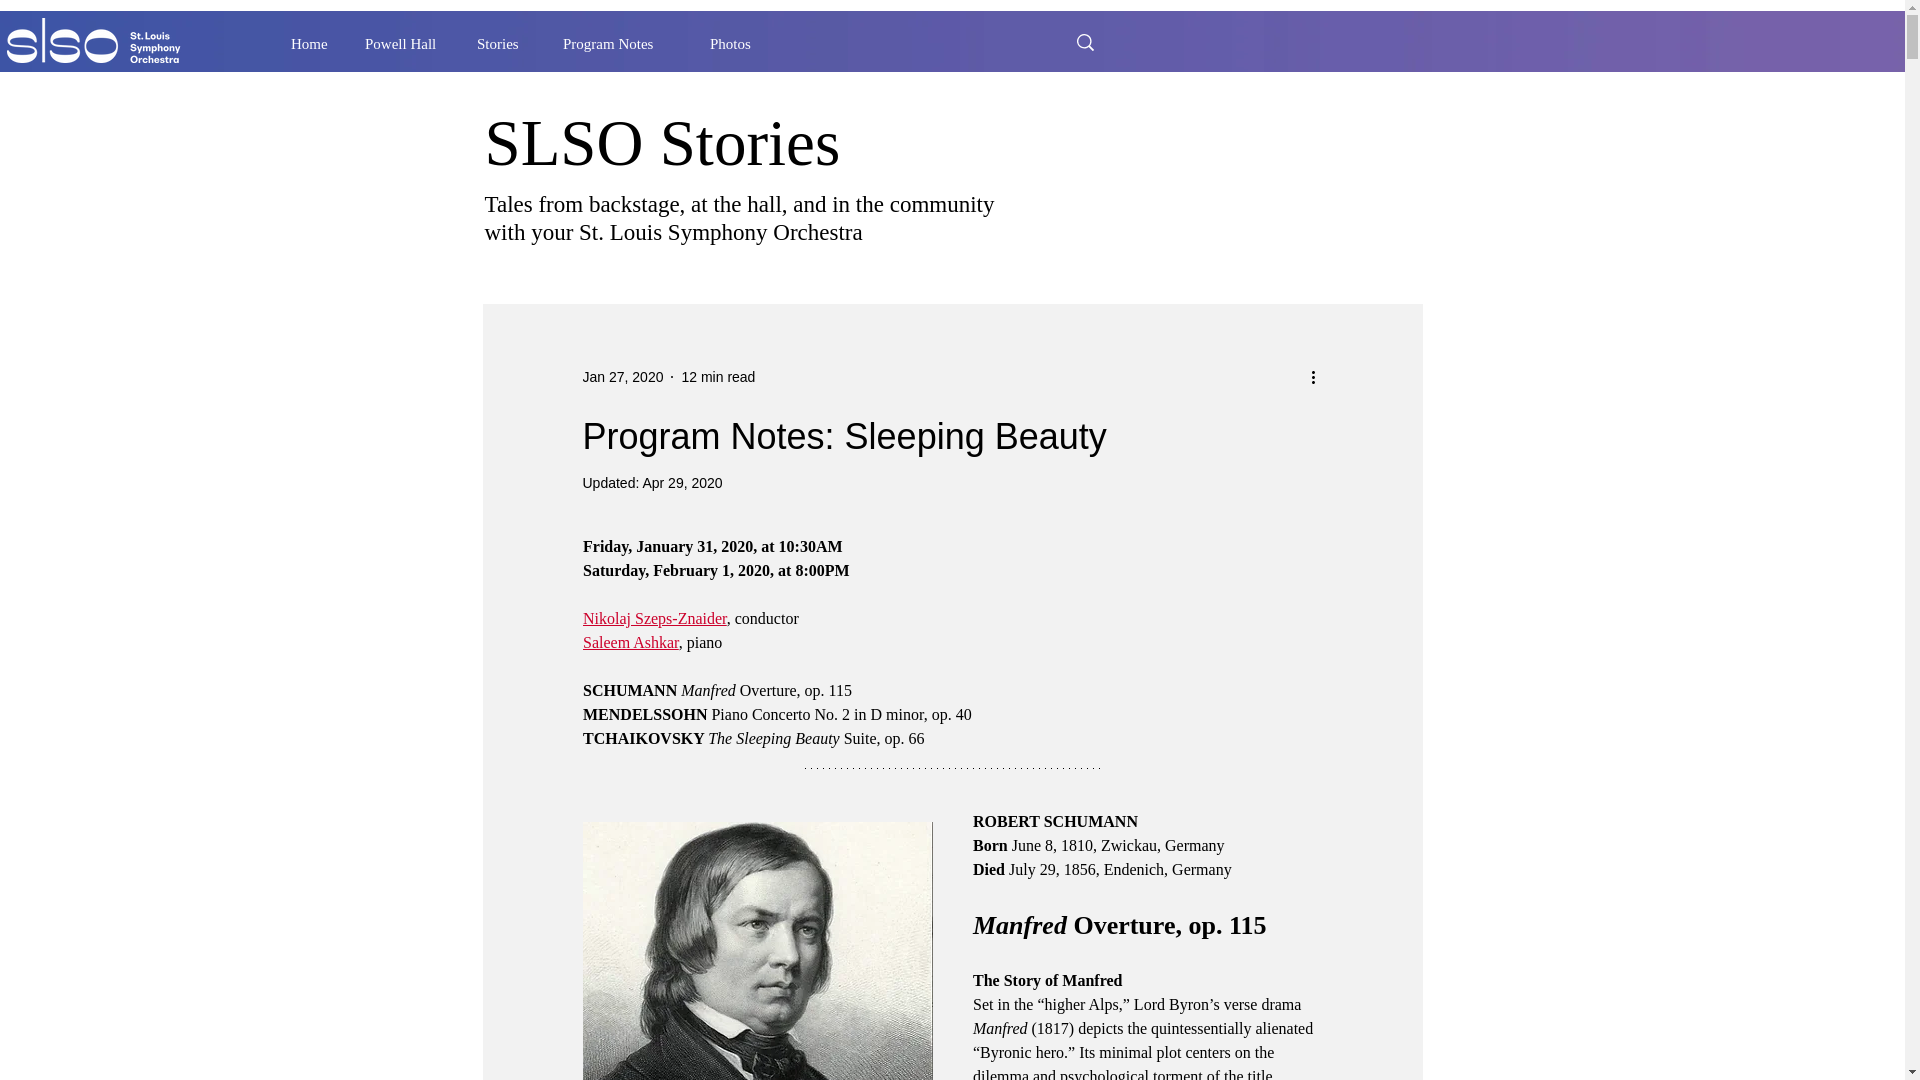 The height and width of the screenshot is (1080, 1920). Describe the element at coordinates (312, 43) in the screenshot. I see `Home` at that location.